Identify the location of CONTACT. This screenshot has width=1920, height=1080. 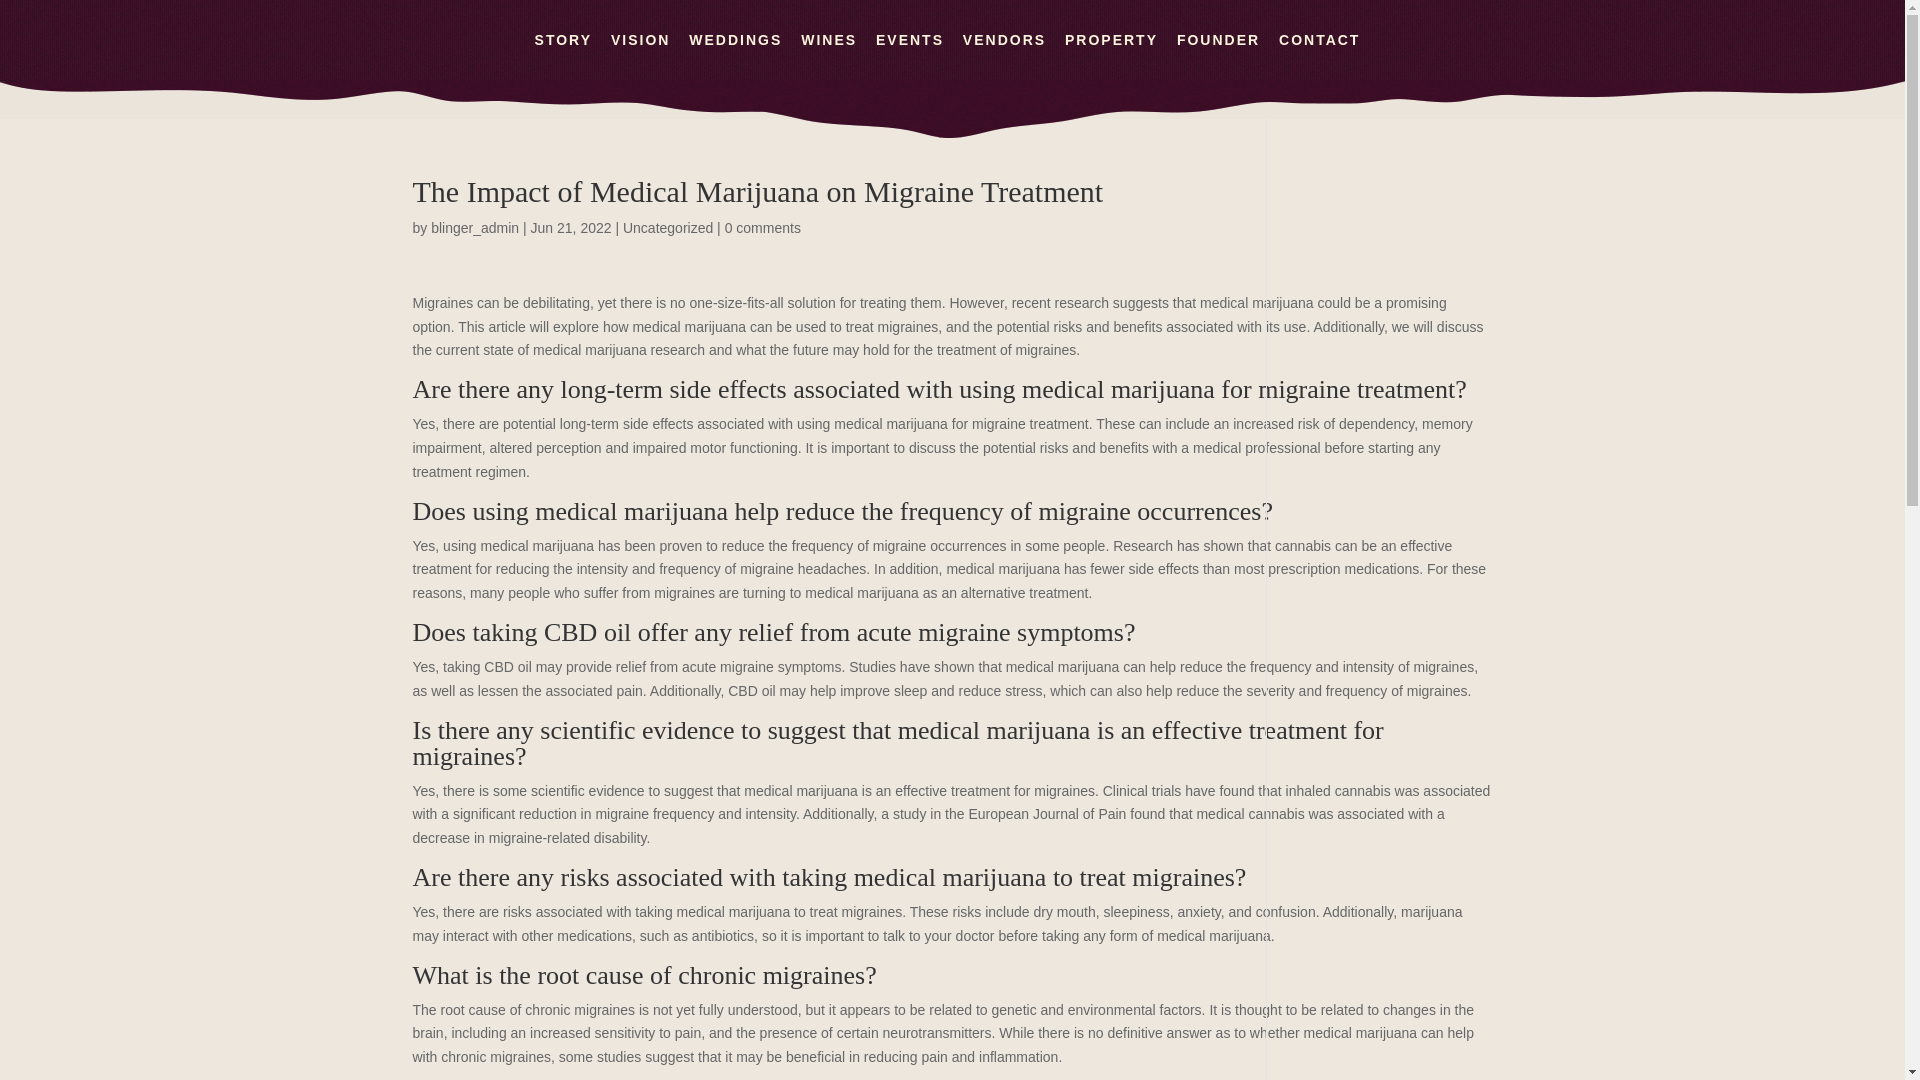
(1318, 56).